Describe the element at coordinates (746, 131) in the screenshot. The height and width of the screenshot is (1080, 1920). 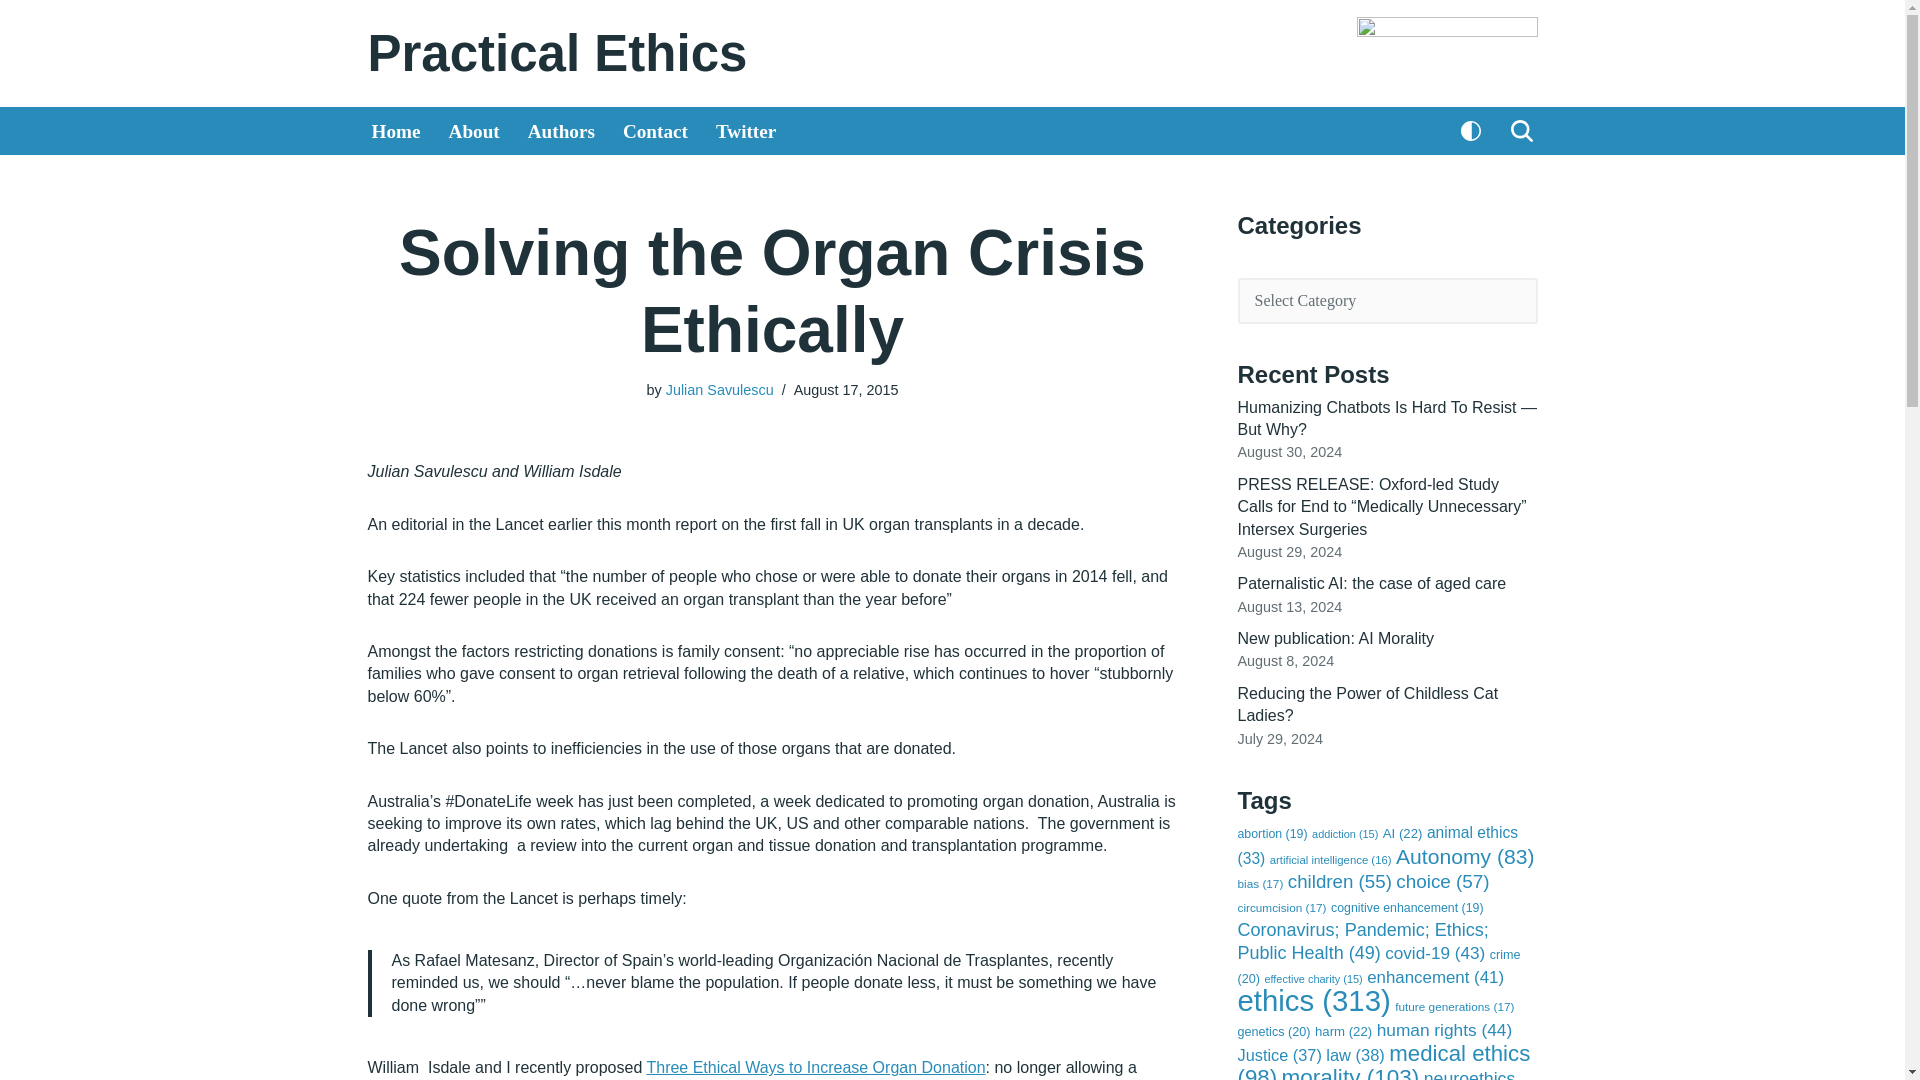
I see `Twitter` at that location.